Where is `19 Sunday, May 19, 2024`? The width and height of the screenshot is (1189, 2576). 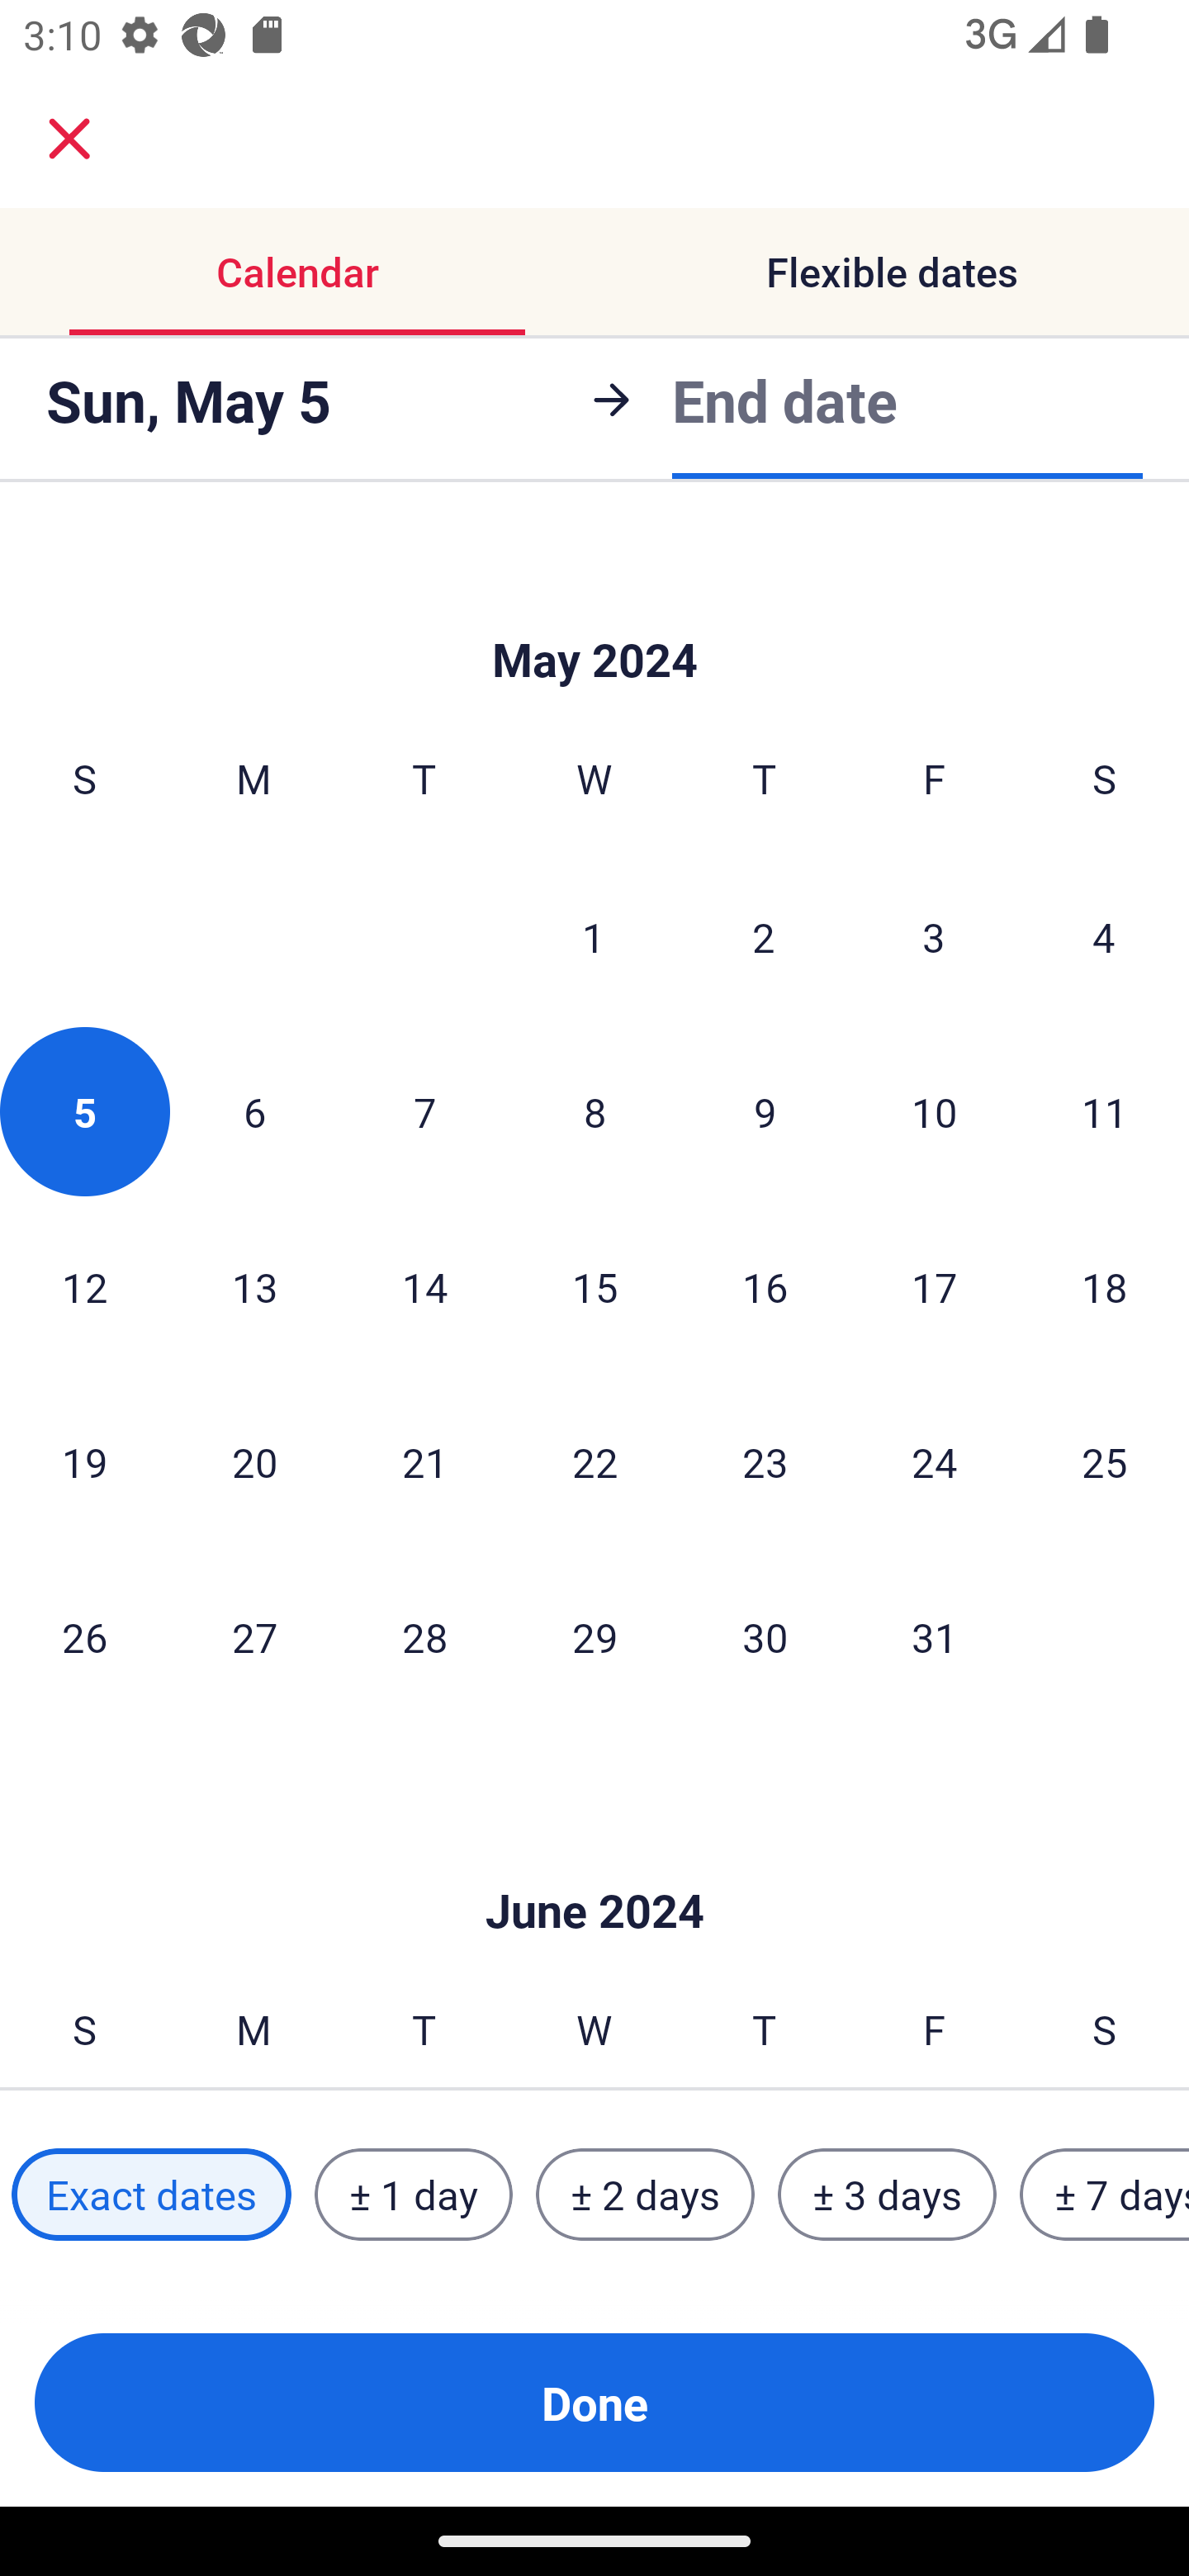 19 Sunday, May 19, 2024 is located at coordinates (84, 1461).